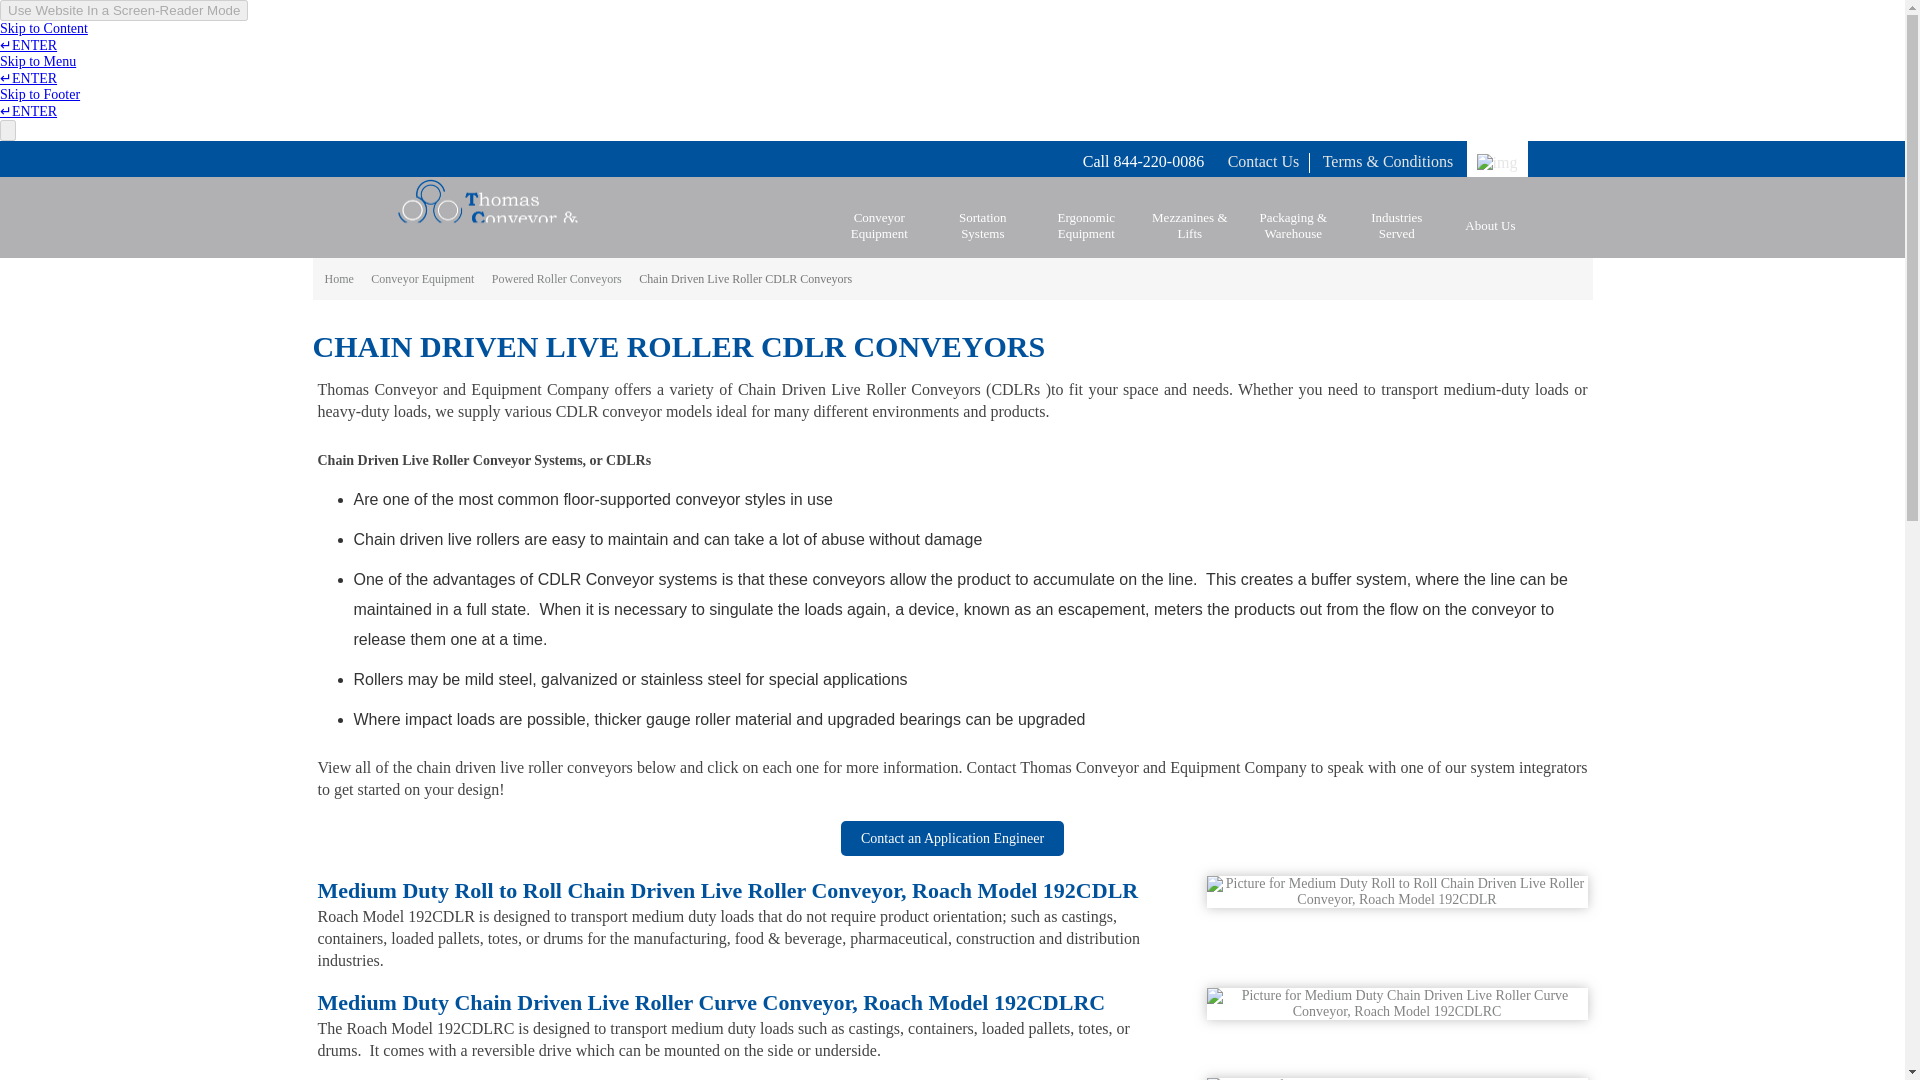 The height and width of the screenshot is (1080, 1920). What do you see at coordinates (1264, 161) in the screenshot?
I see `Contact Us` at bounding box center [1264, 161].